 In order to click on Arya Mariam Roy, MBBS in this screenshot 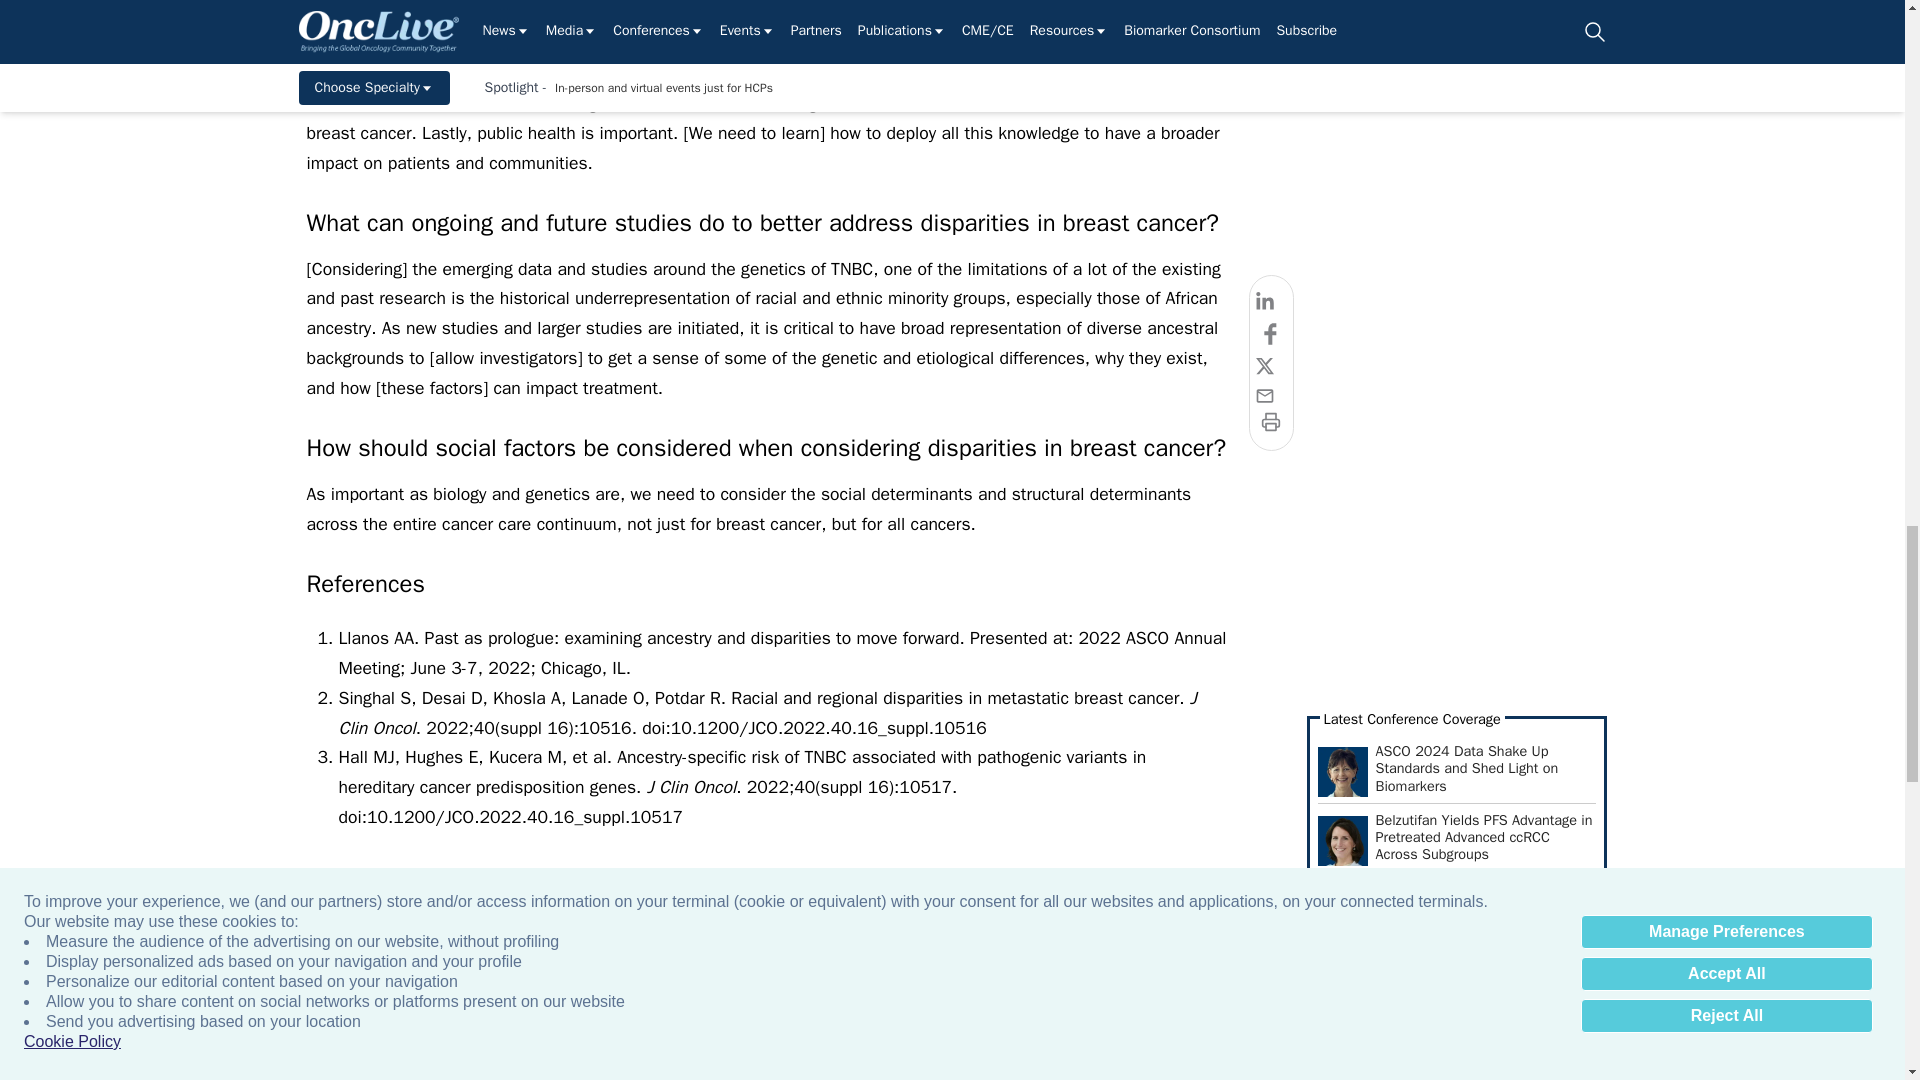, I will do `click(1750, 1035)`.